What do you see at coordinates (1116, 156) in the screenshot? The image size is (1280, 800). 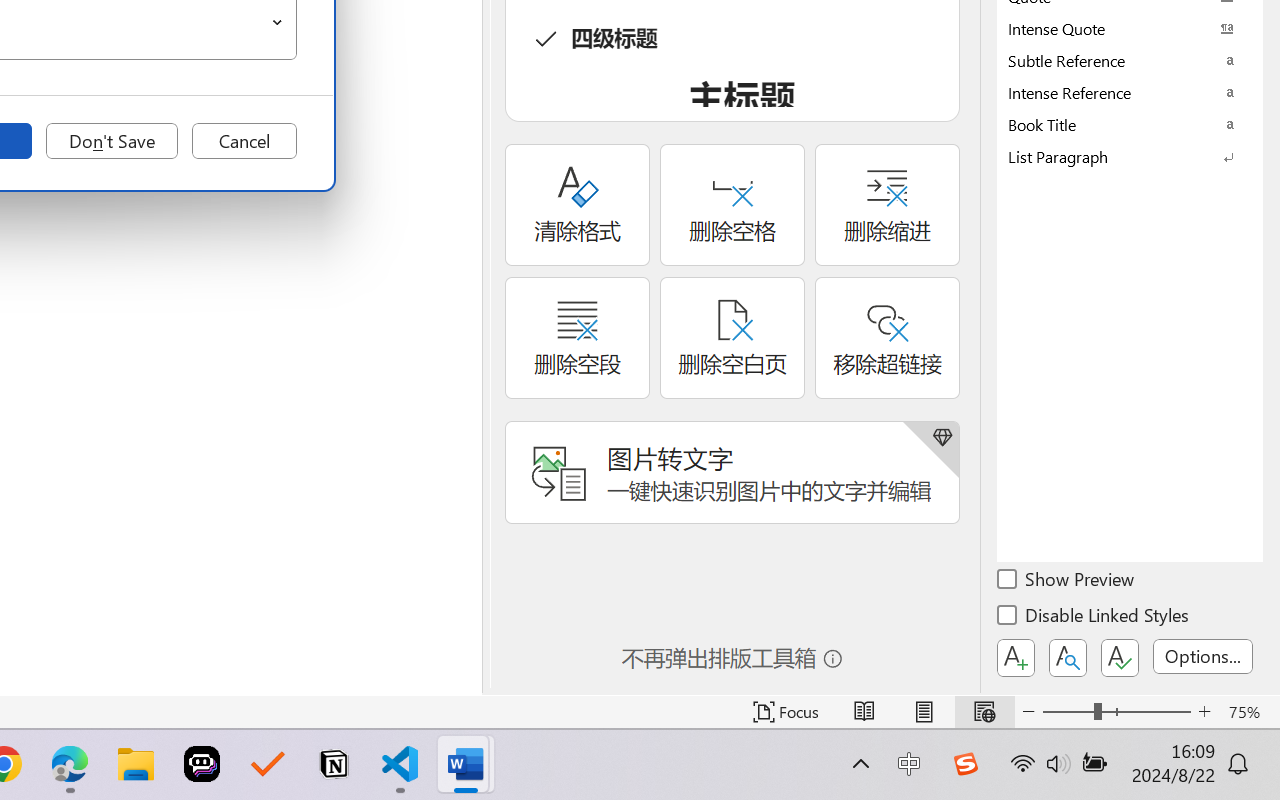 I see `Class: NetUIImage` at bounding box center [1116, 156].